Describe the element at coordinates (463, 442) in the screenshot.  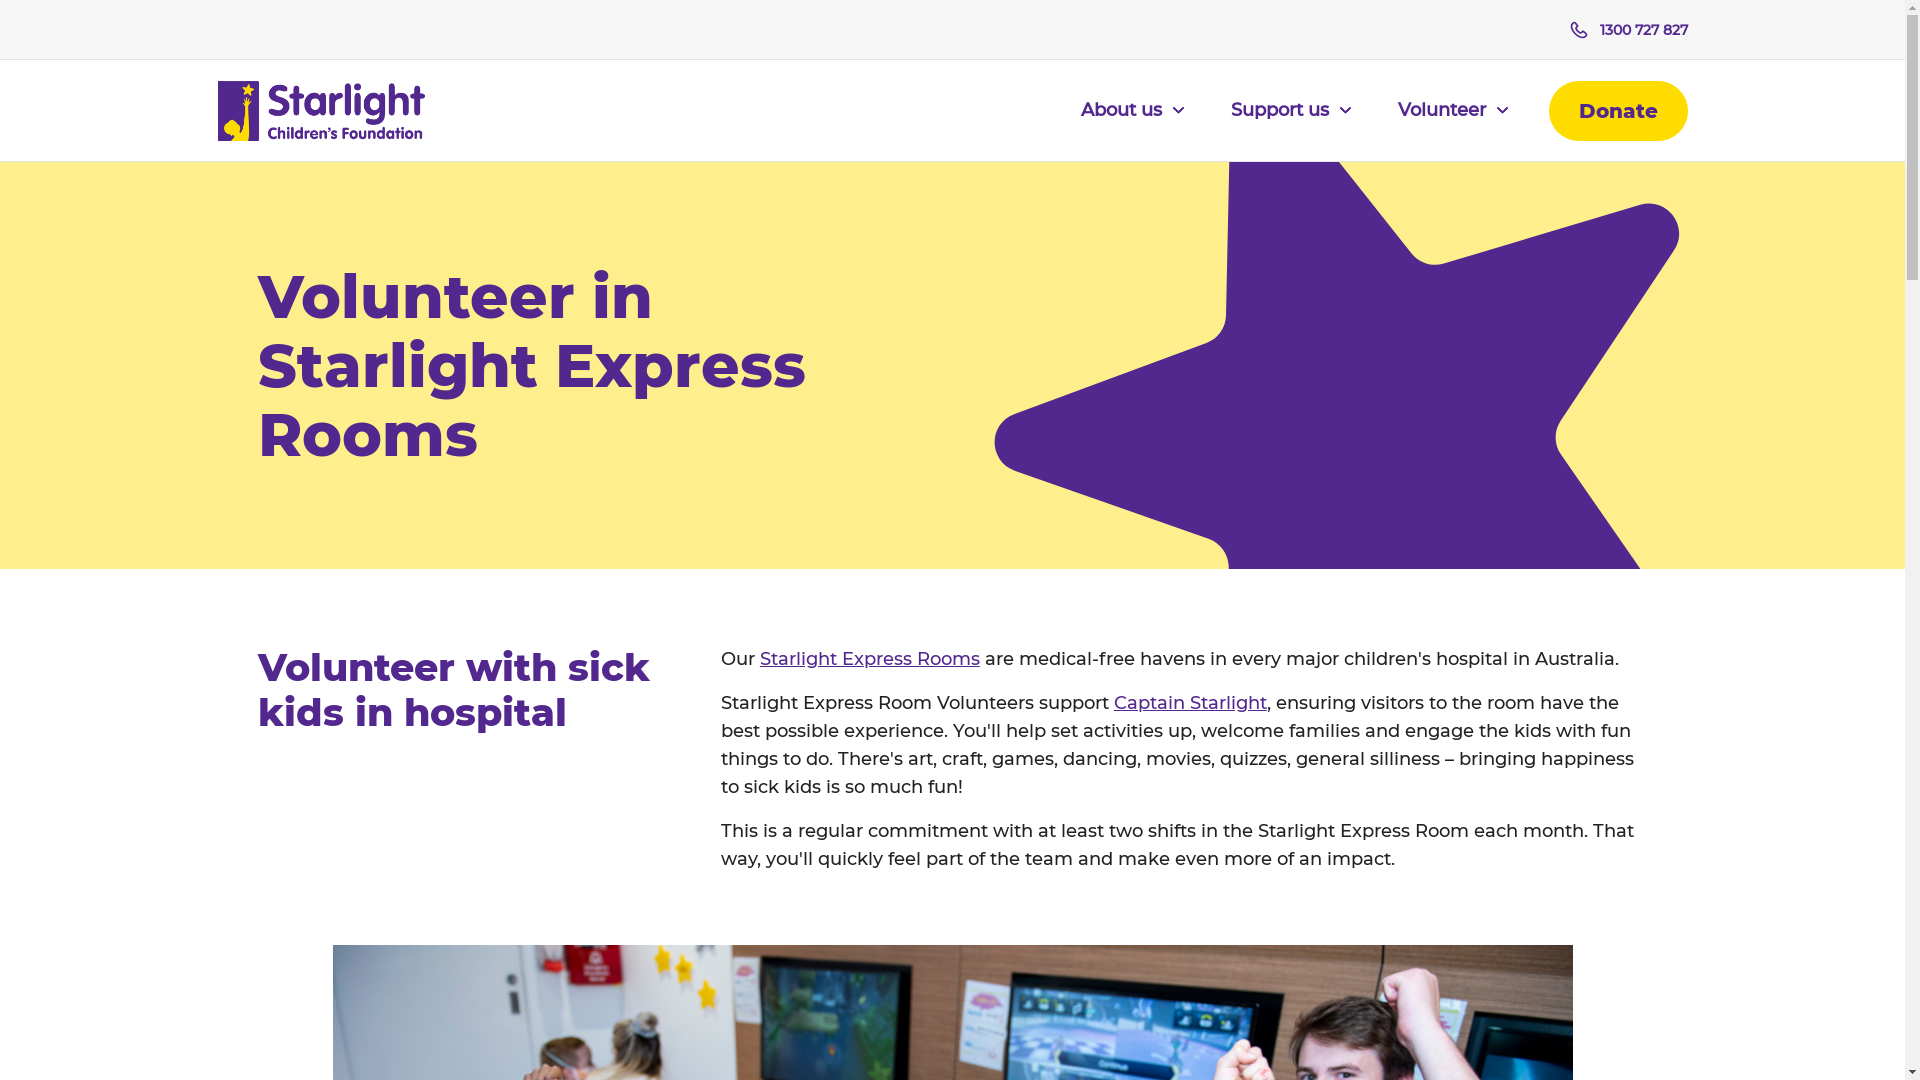
I see `Careers at Starlight` at that location.